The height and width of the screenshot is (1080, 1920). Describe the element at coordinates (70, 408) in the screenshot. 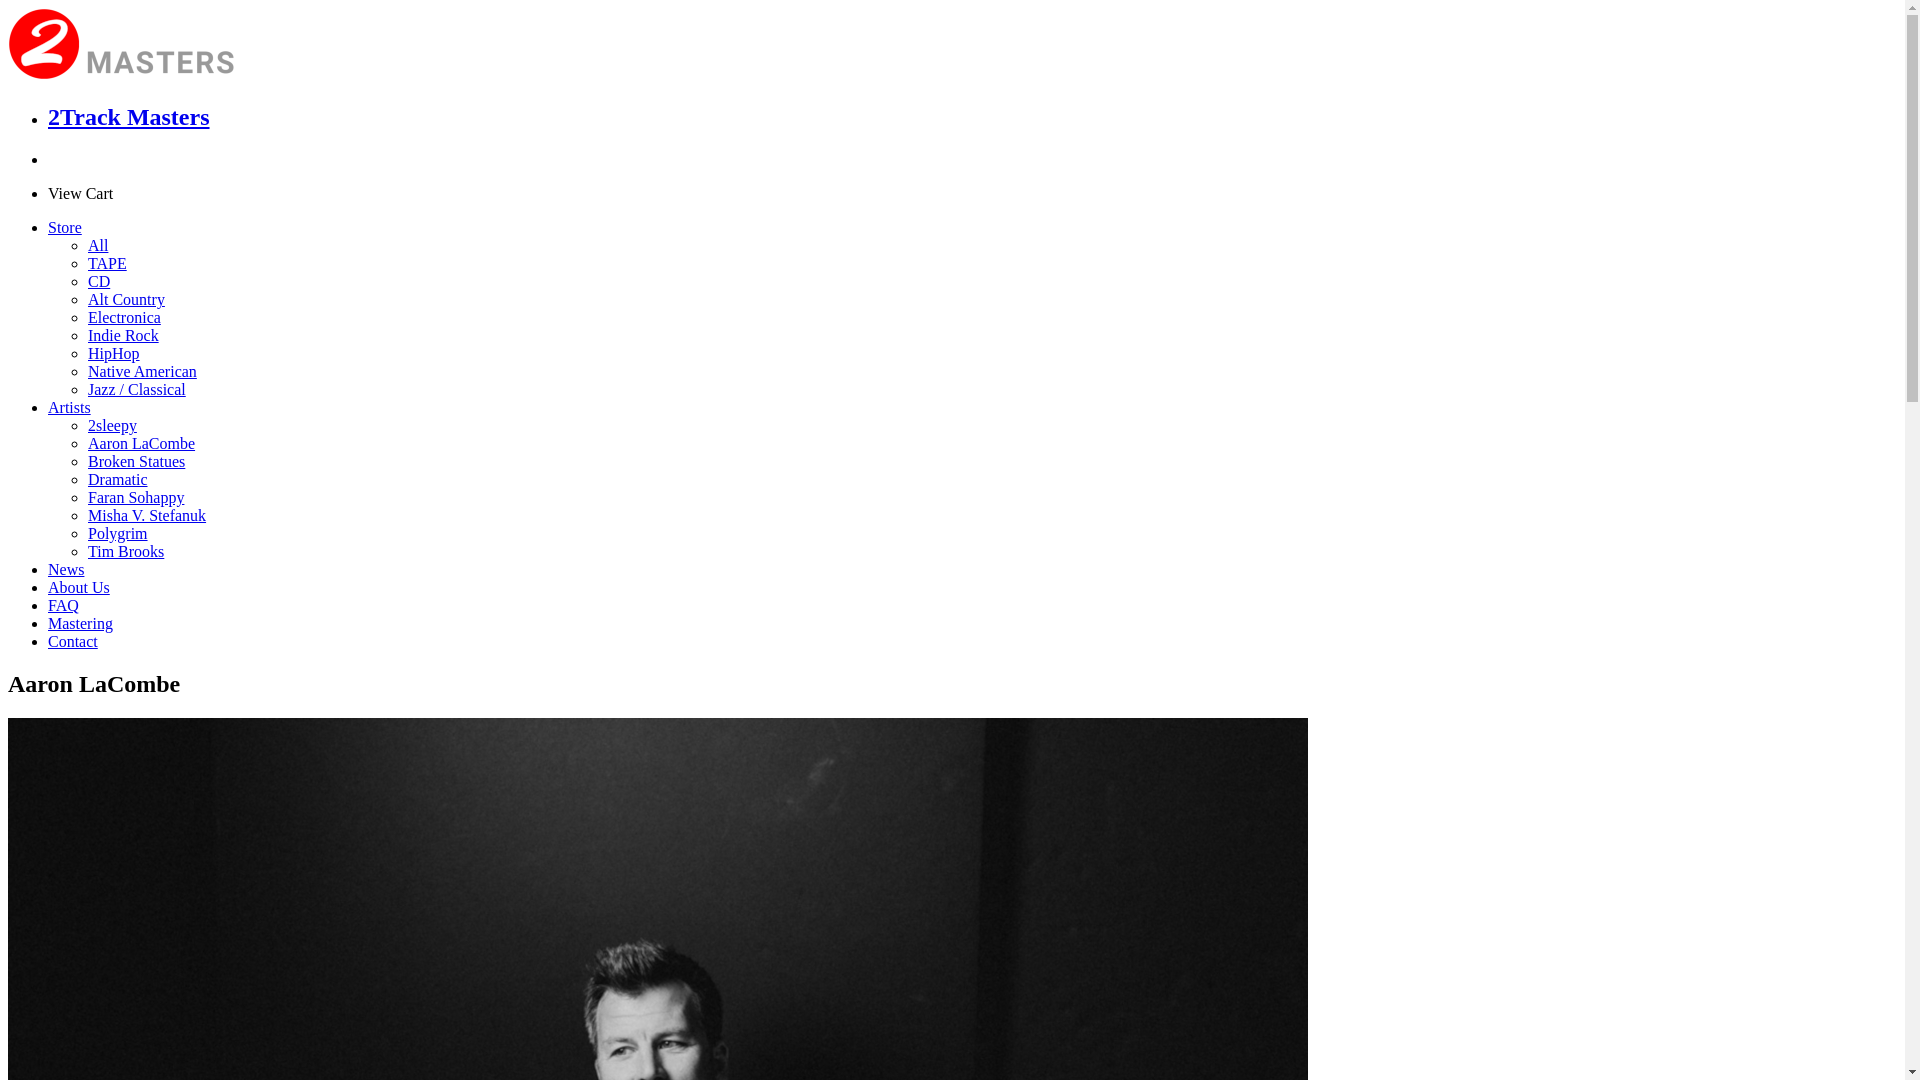

I see `Artists` at that location.